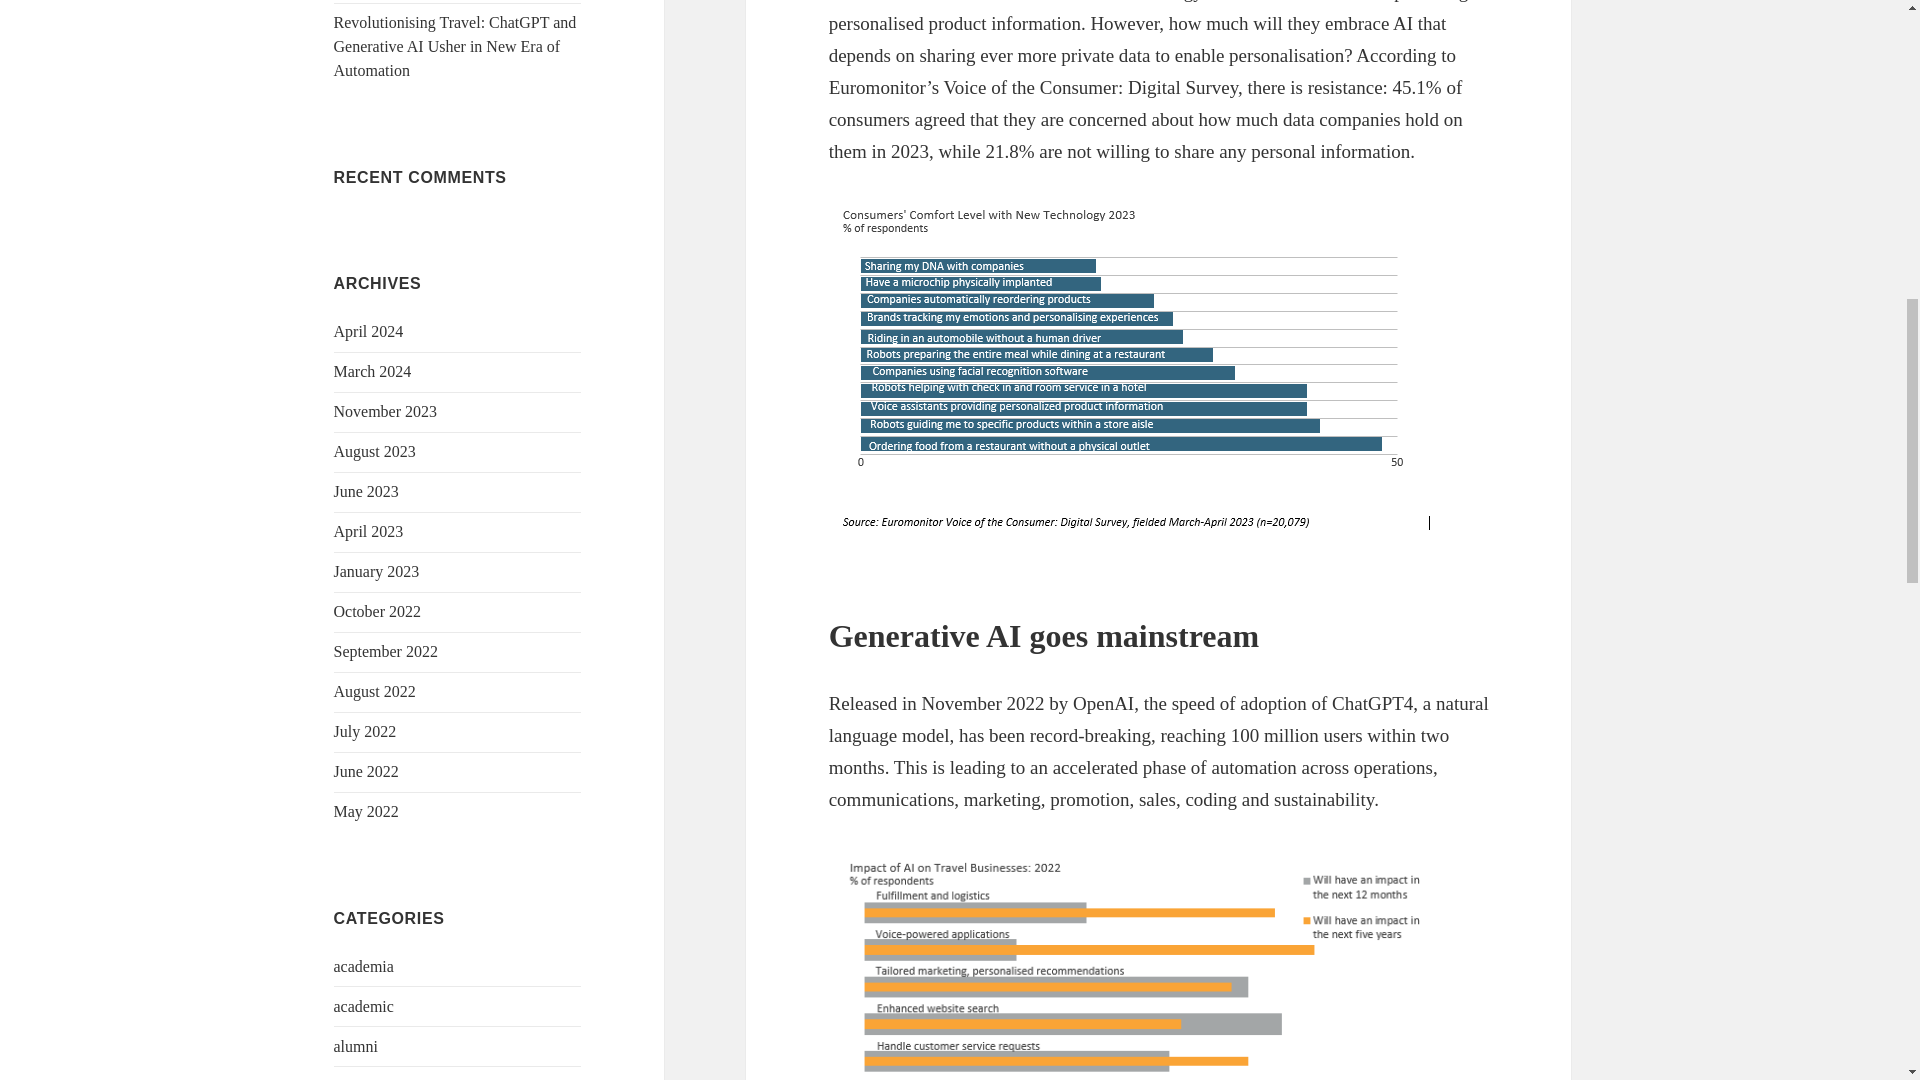 The image size is (1920, 1080). What do you see at coordinates (375, 690) in the screenshot?
I see `August 2022` at bounding box center [375, 690].